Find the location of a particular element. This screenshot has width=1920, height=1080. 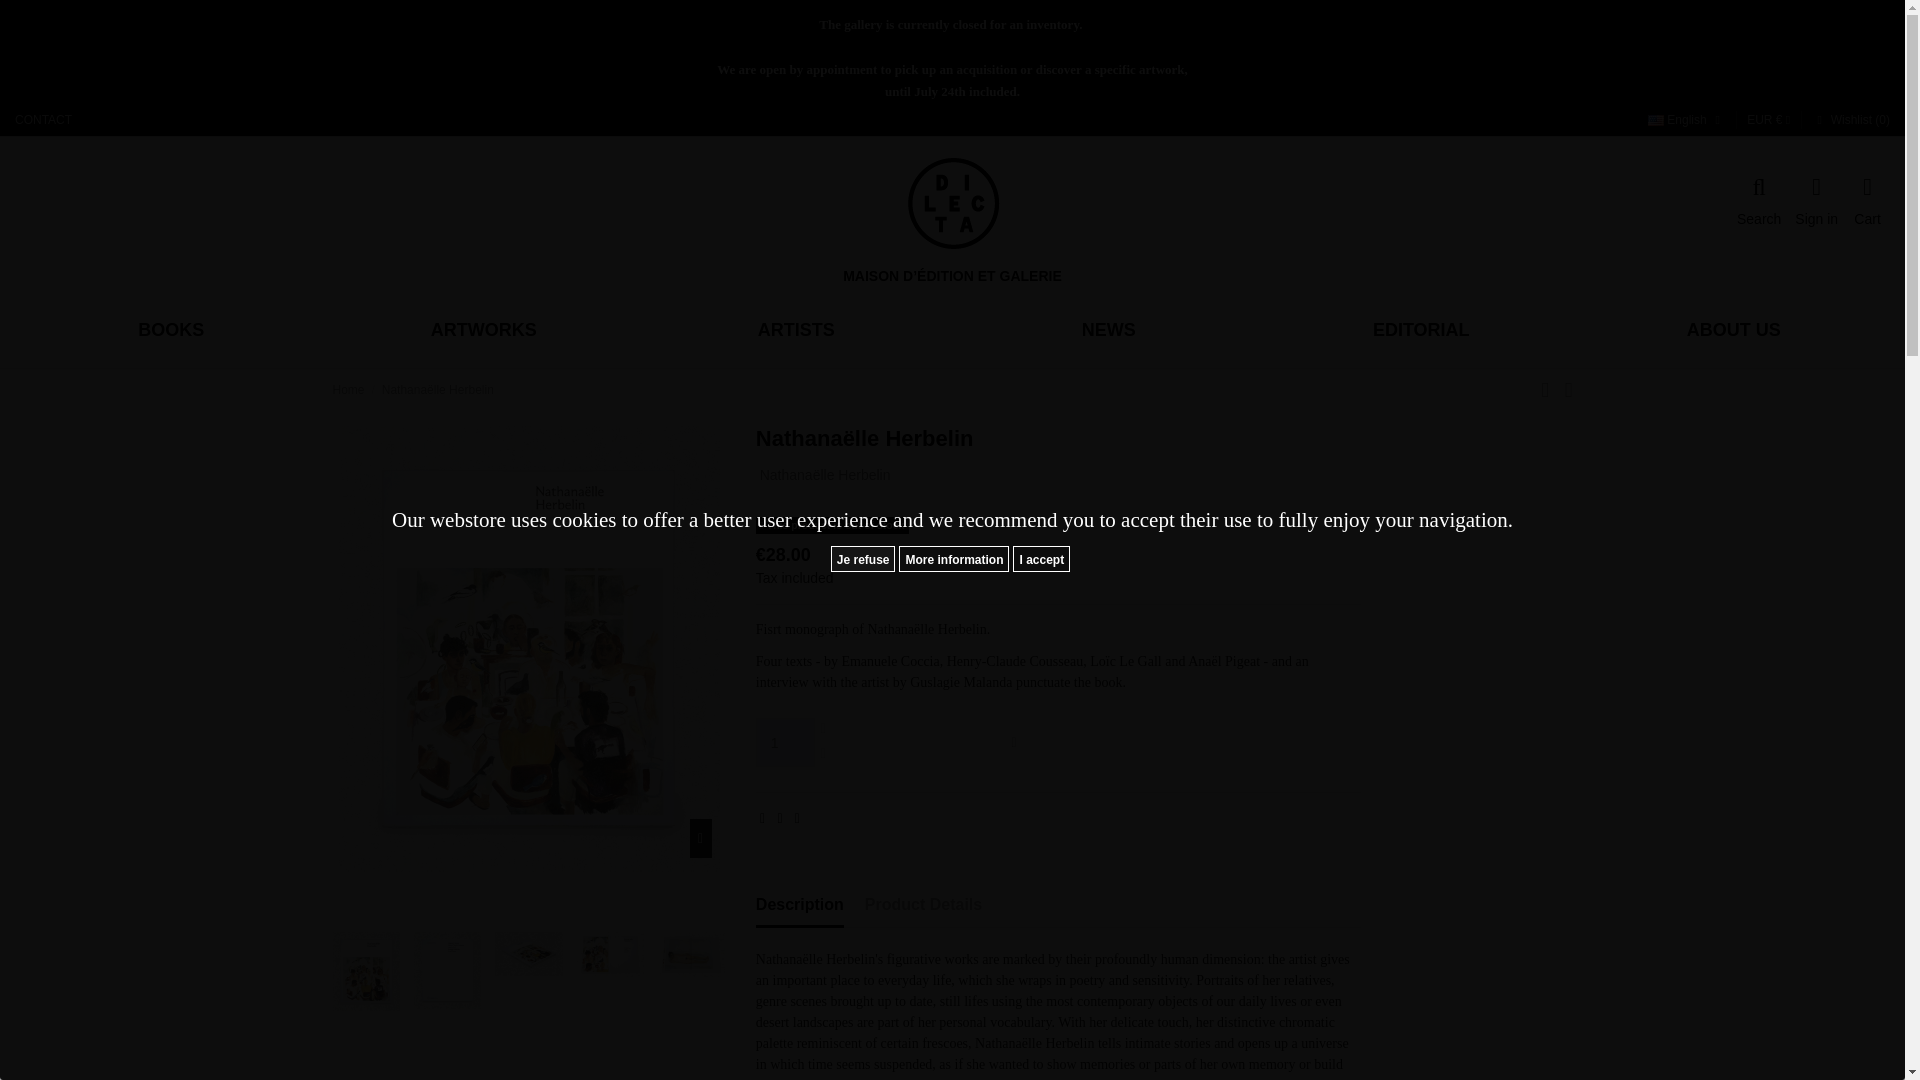

English is located at coordinates (1686, 120).